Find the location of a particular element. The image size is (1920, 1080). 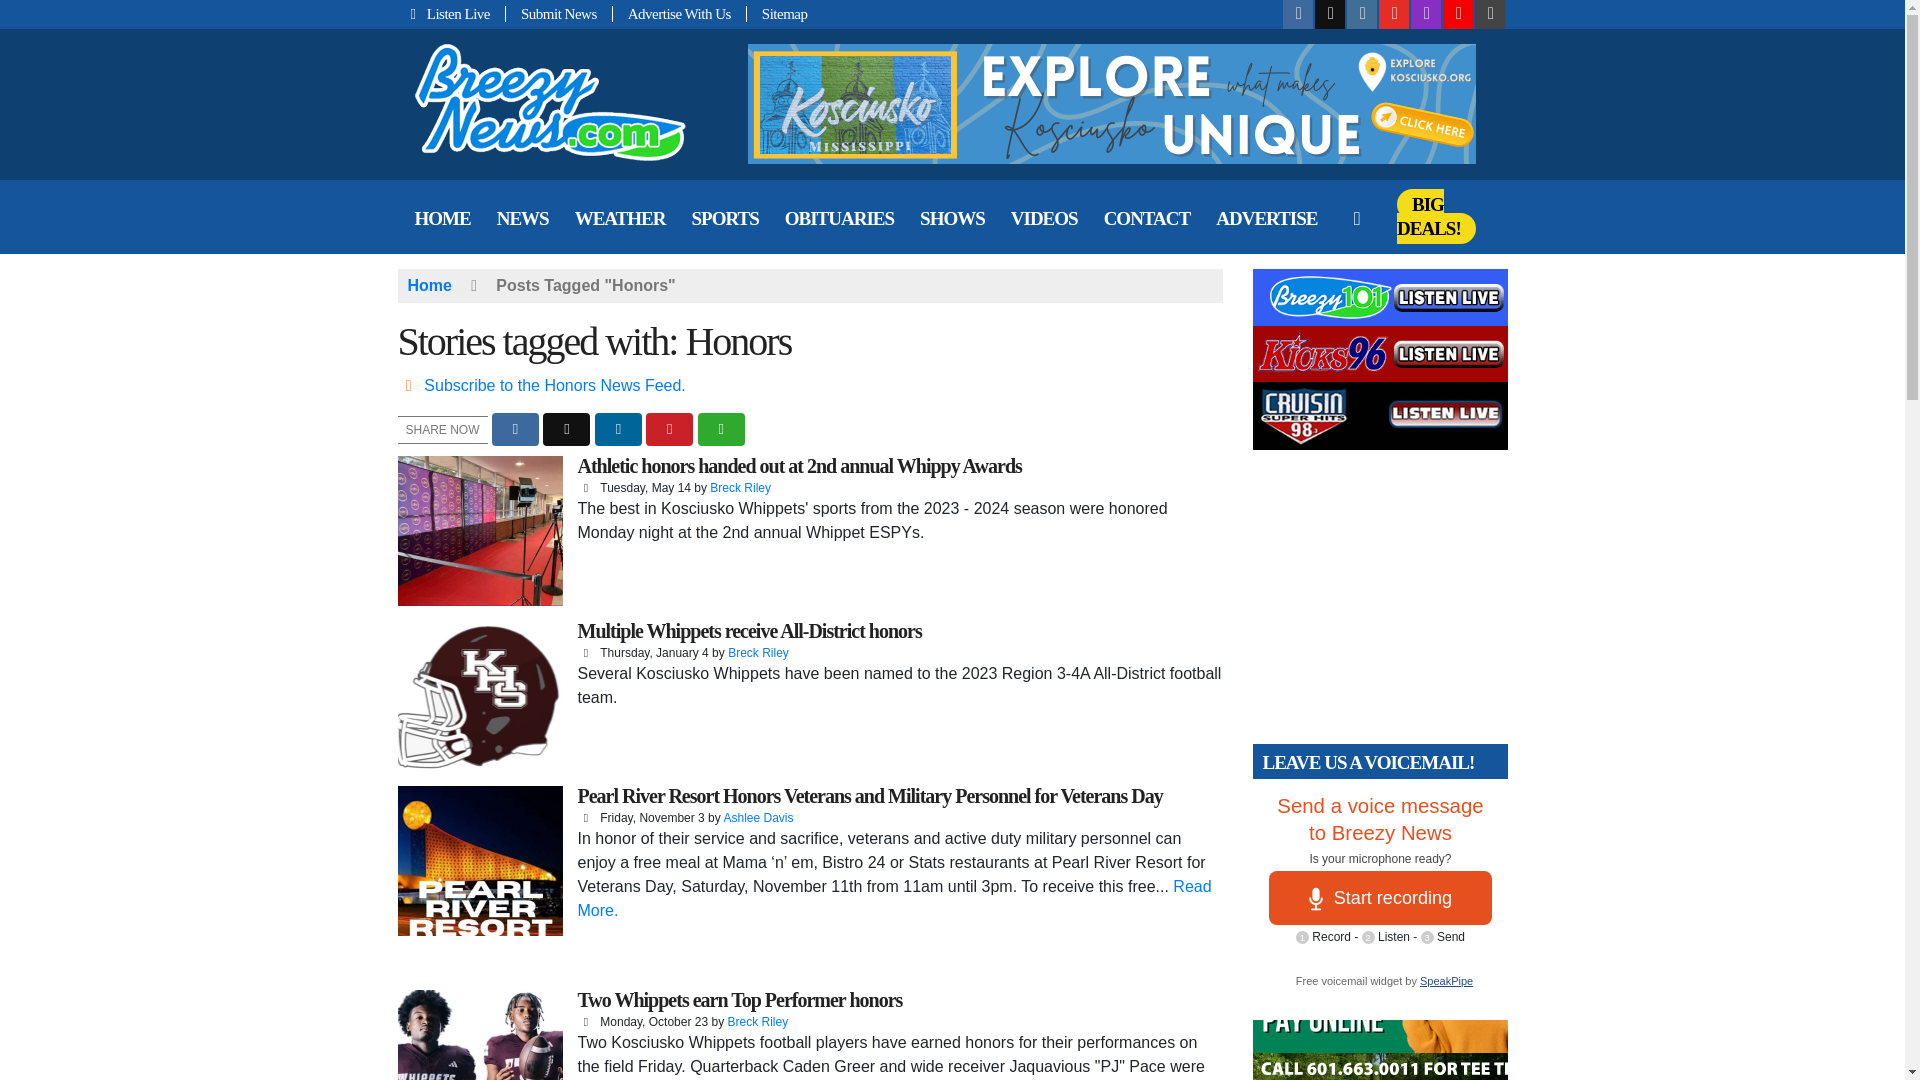

Follow our Podcast is located at coordinates (1426, 14).